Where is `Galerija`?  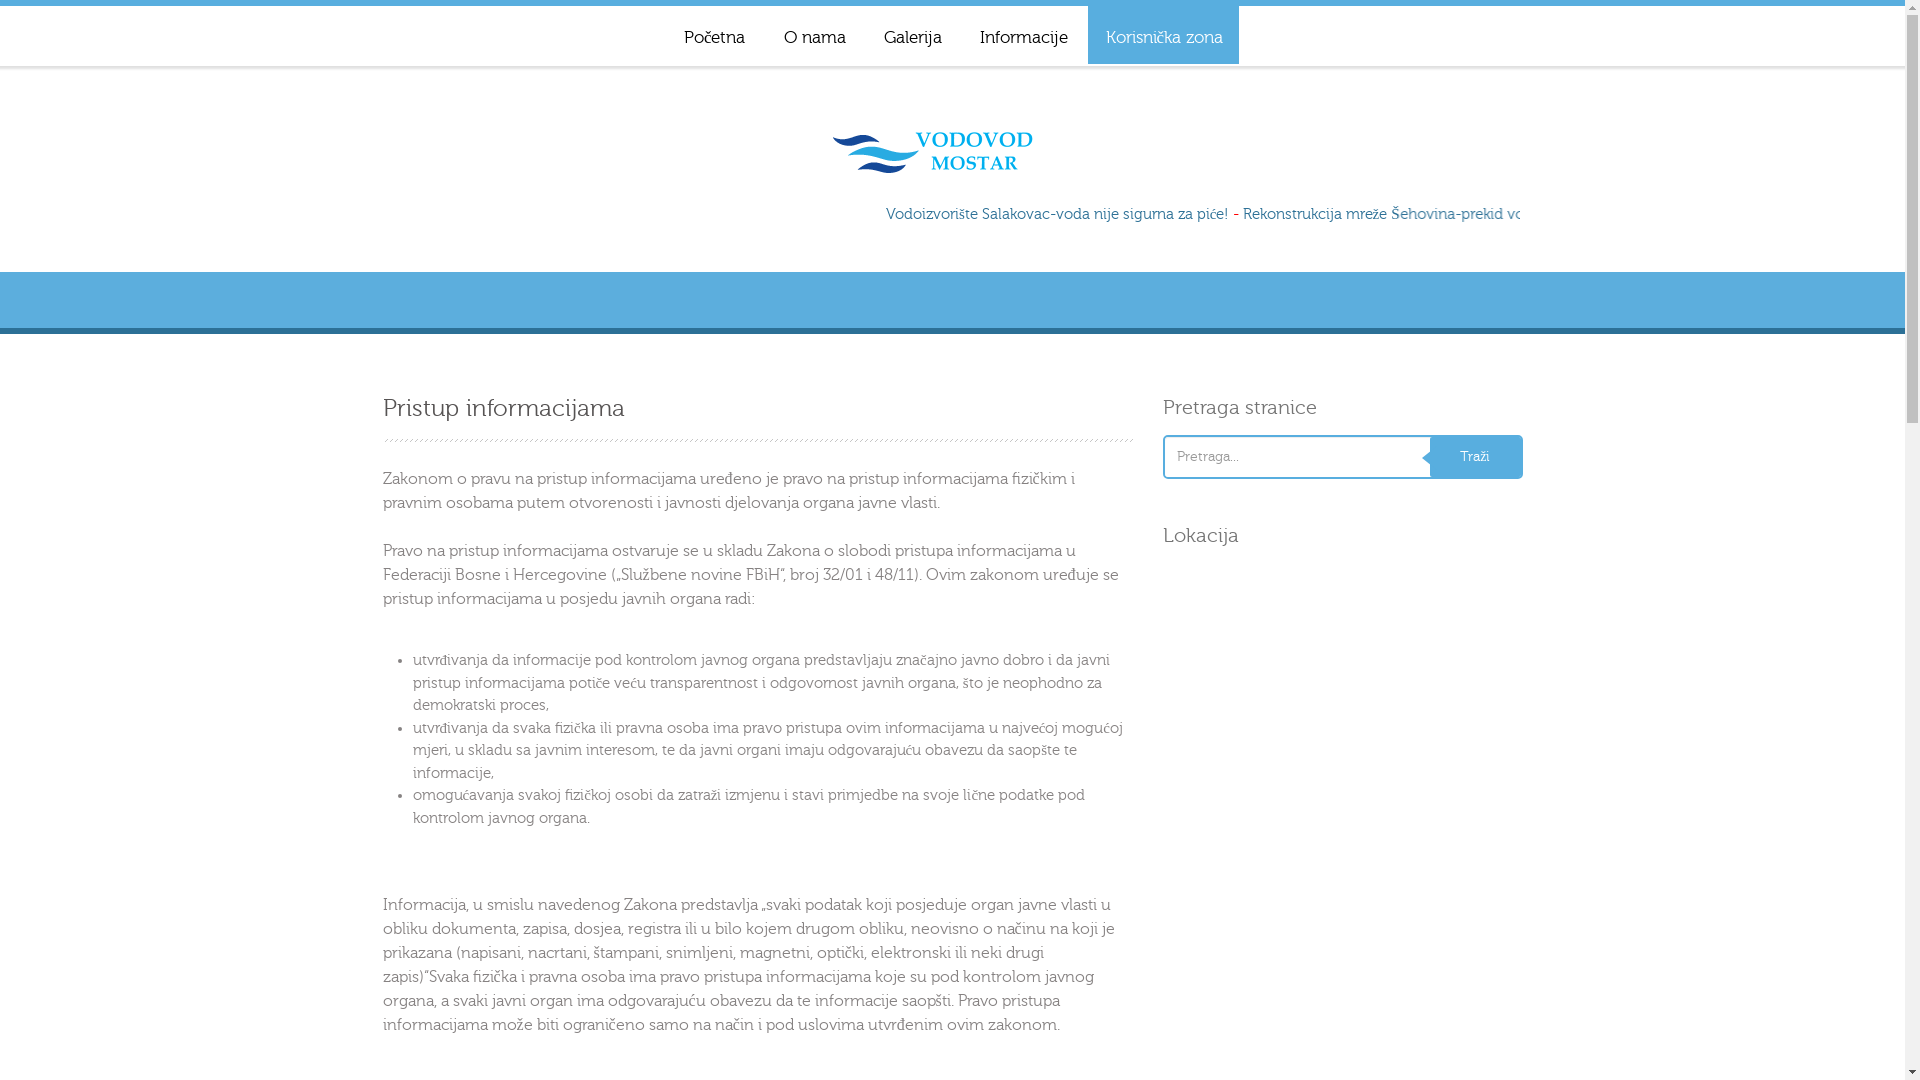
Galerija is located at coordinates (912, 35).